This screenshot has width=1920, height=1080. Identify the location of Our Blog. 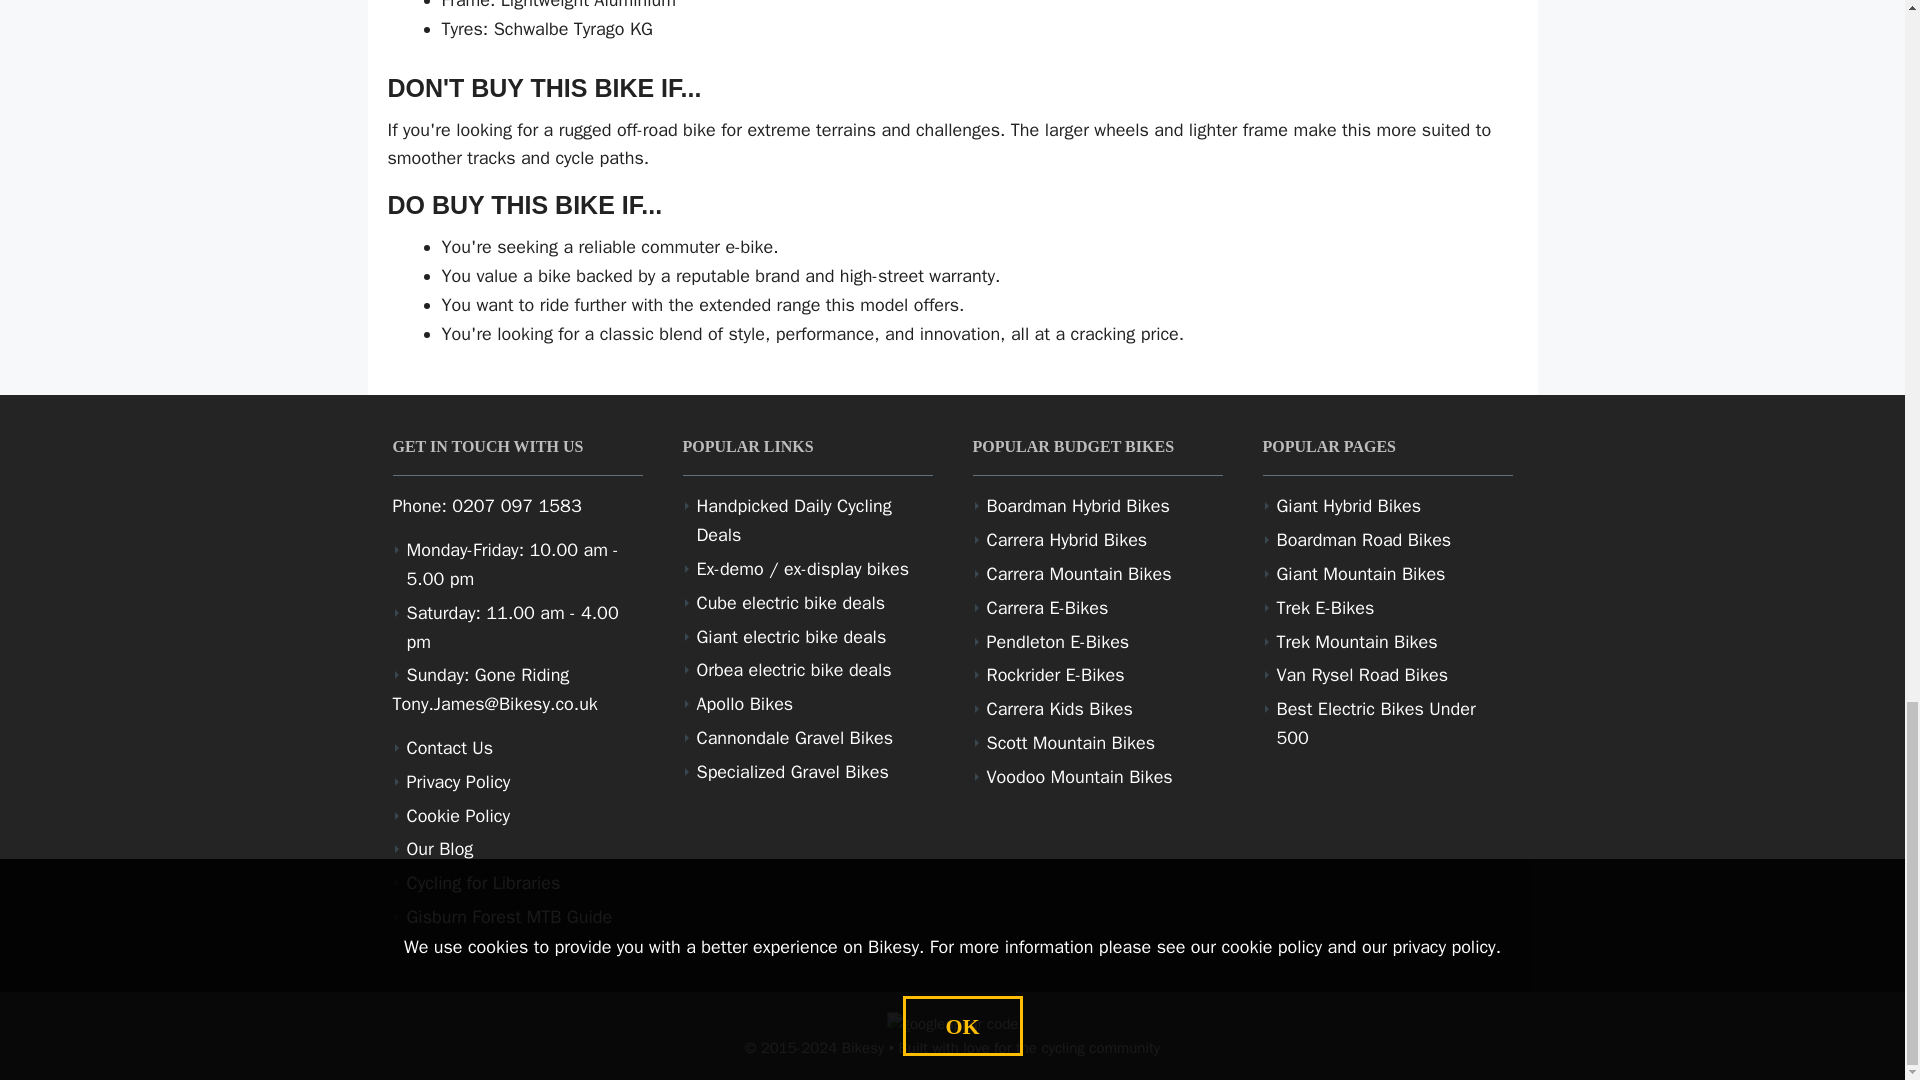
(438, 848).